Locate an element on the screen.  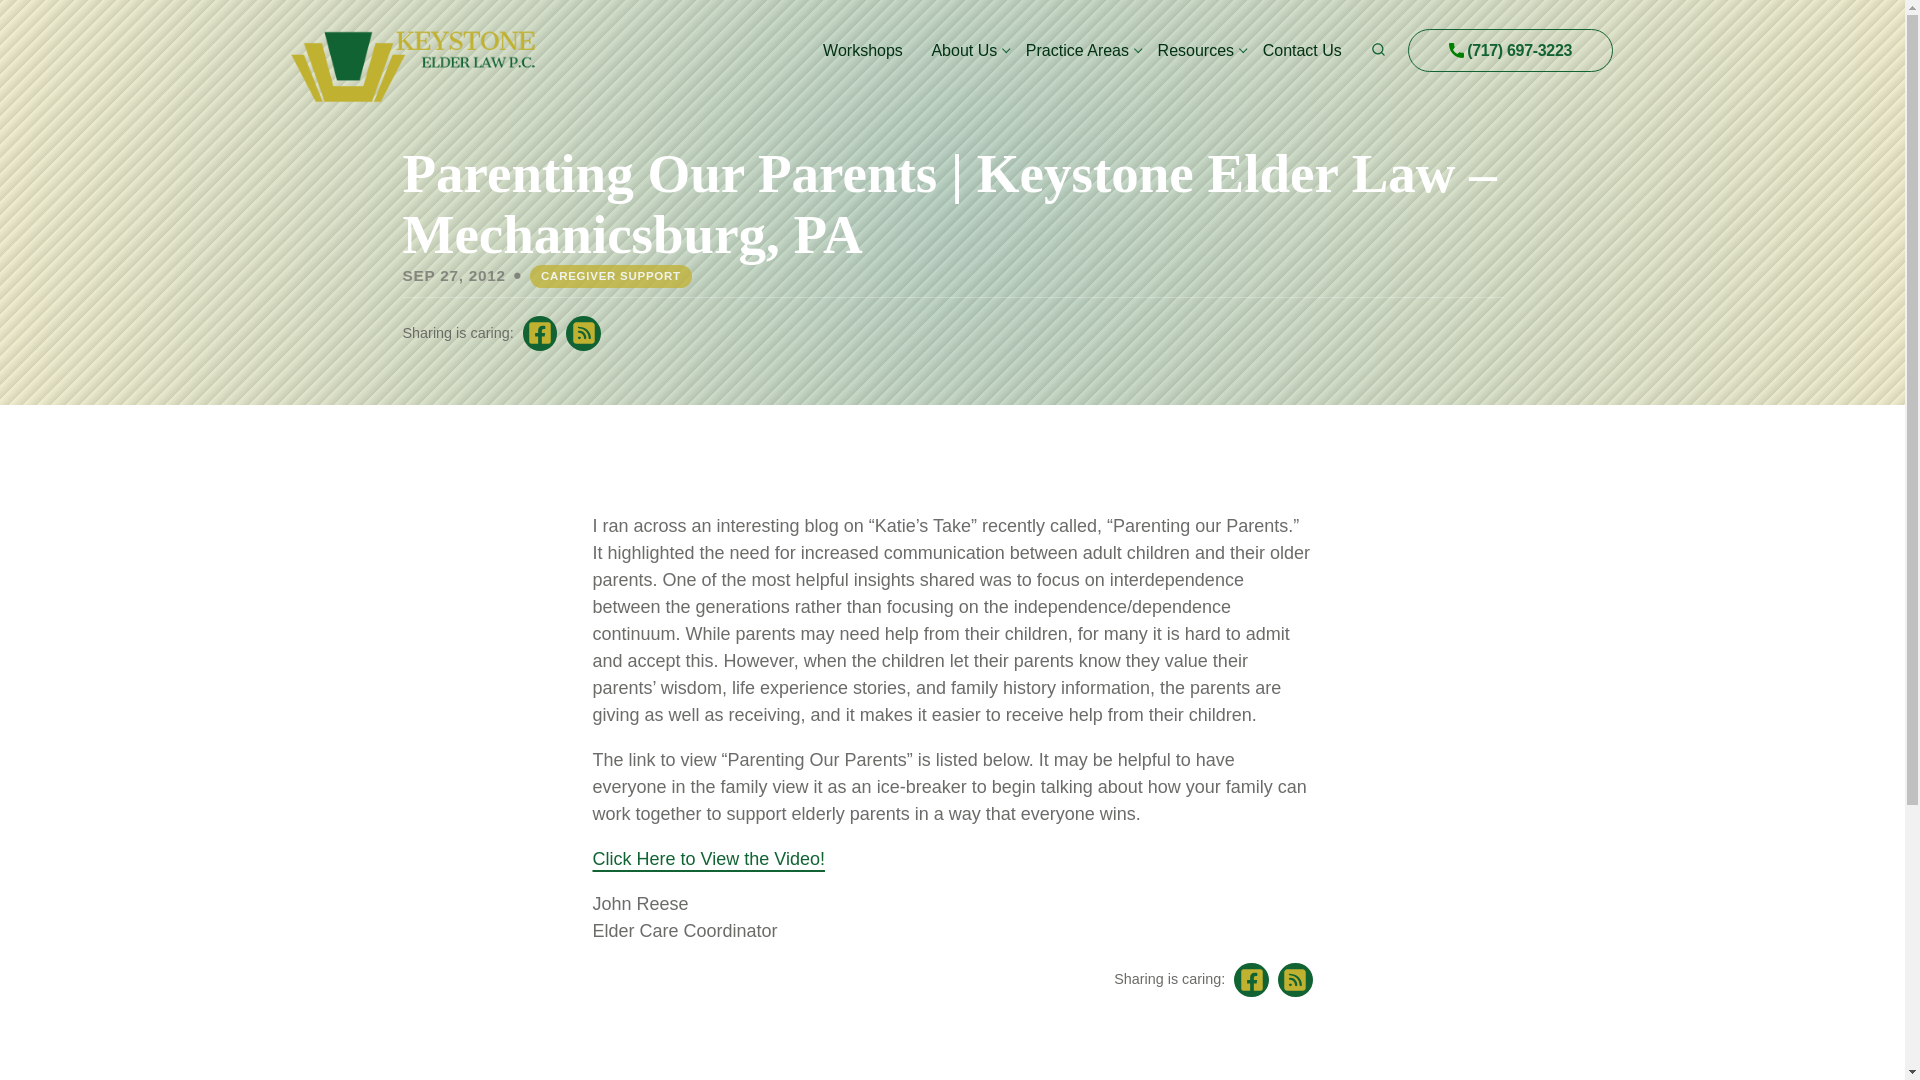
Share is located at coordinates (583, 334).